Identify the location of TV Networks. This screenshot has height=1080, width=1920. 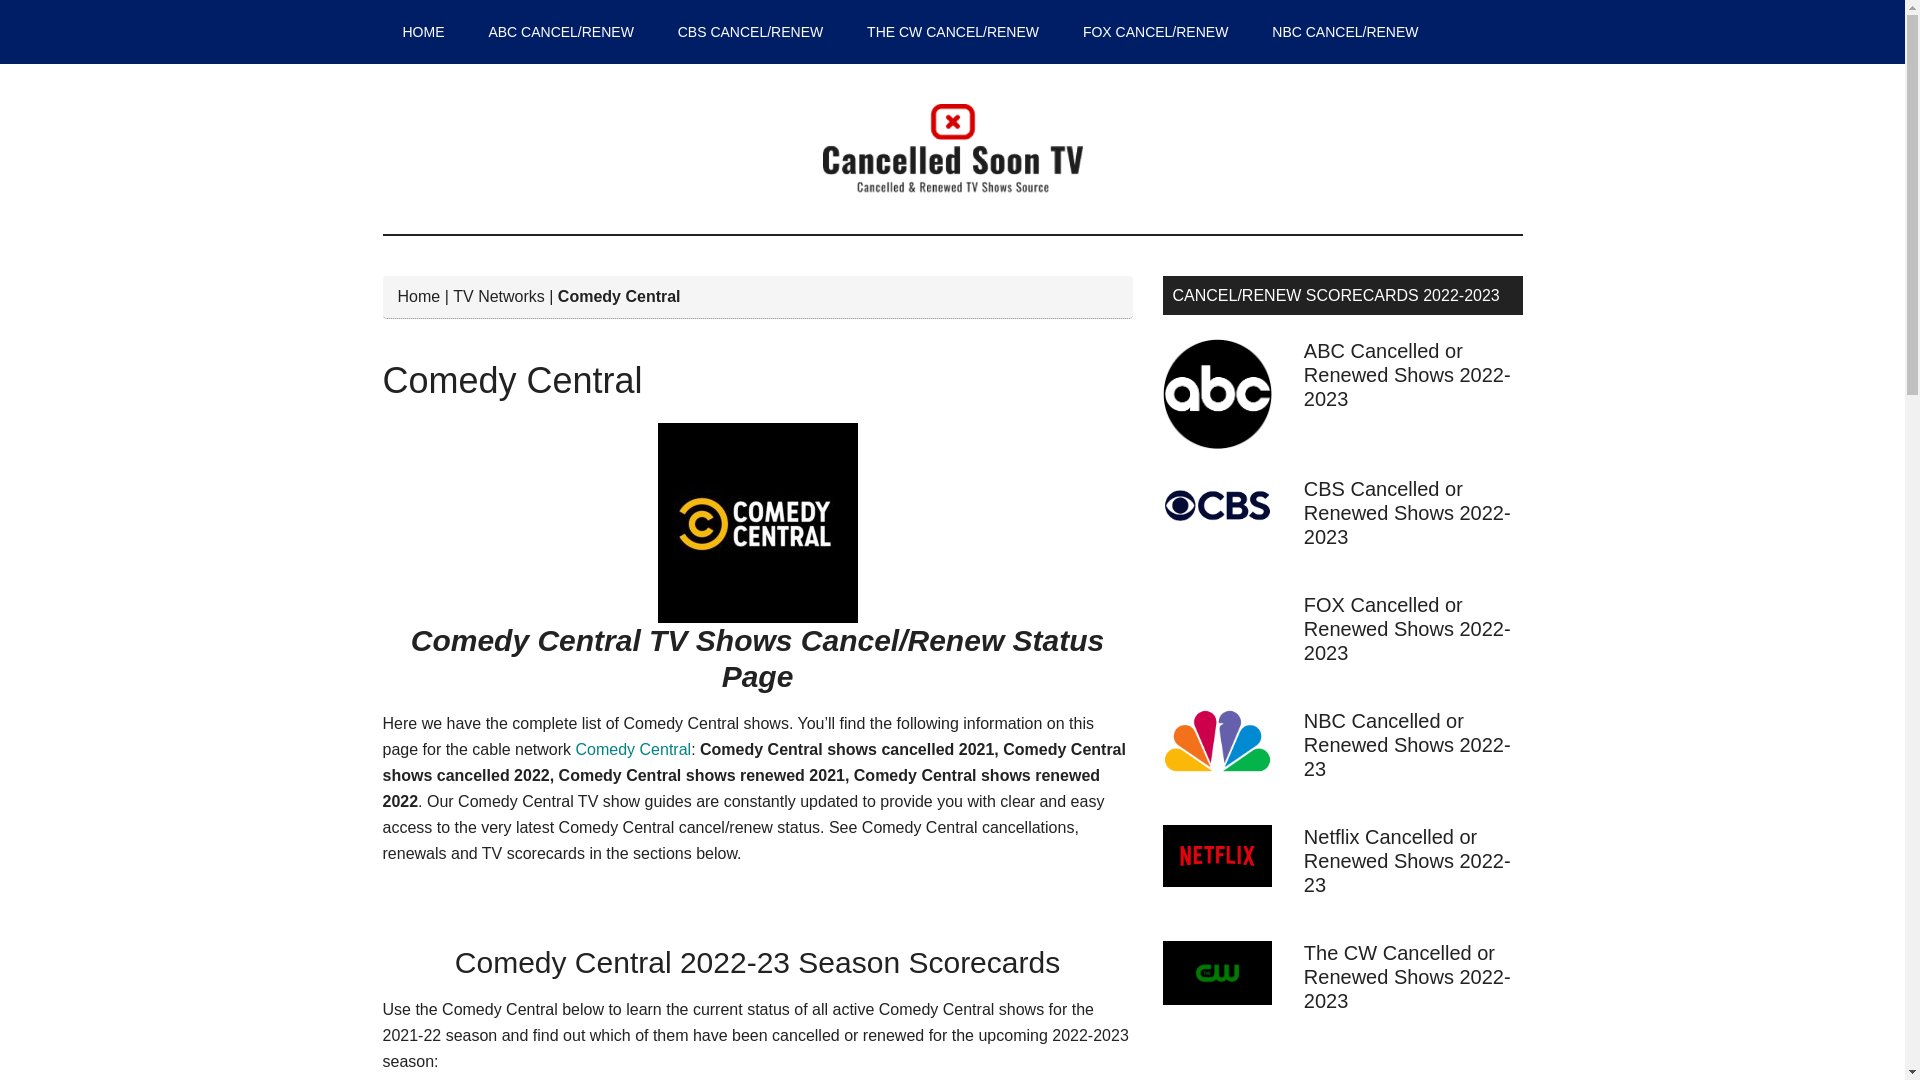
(499, 296).